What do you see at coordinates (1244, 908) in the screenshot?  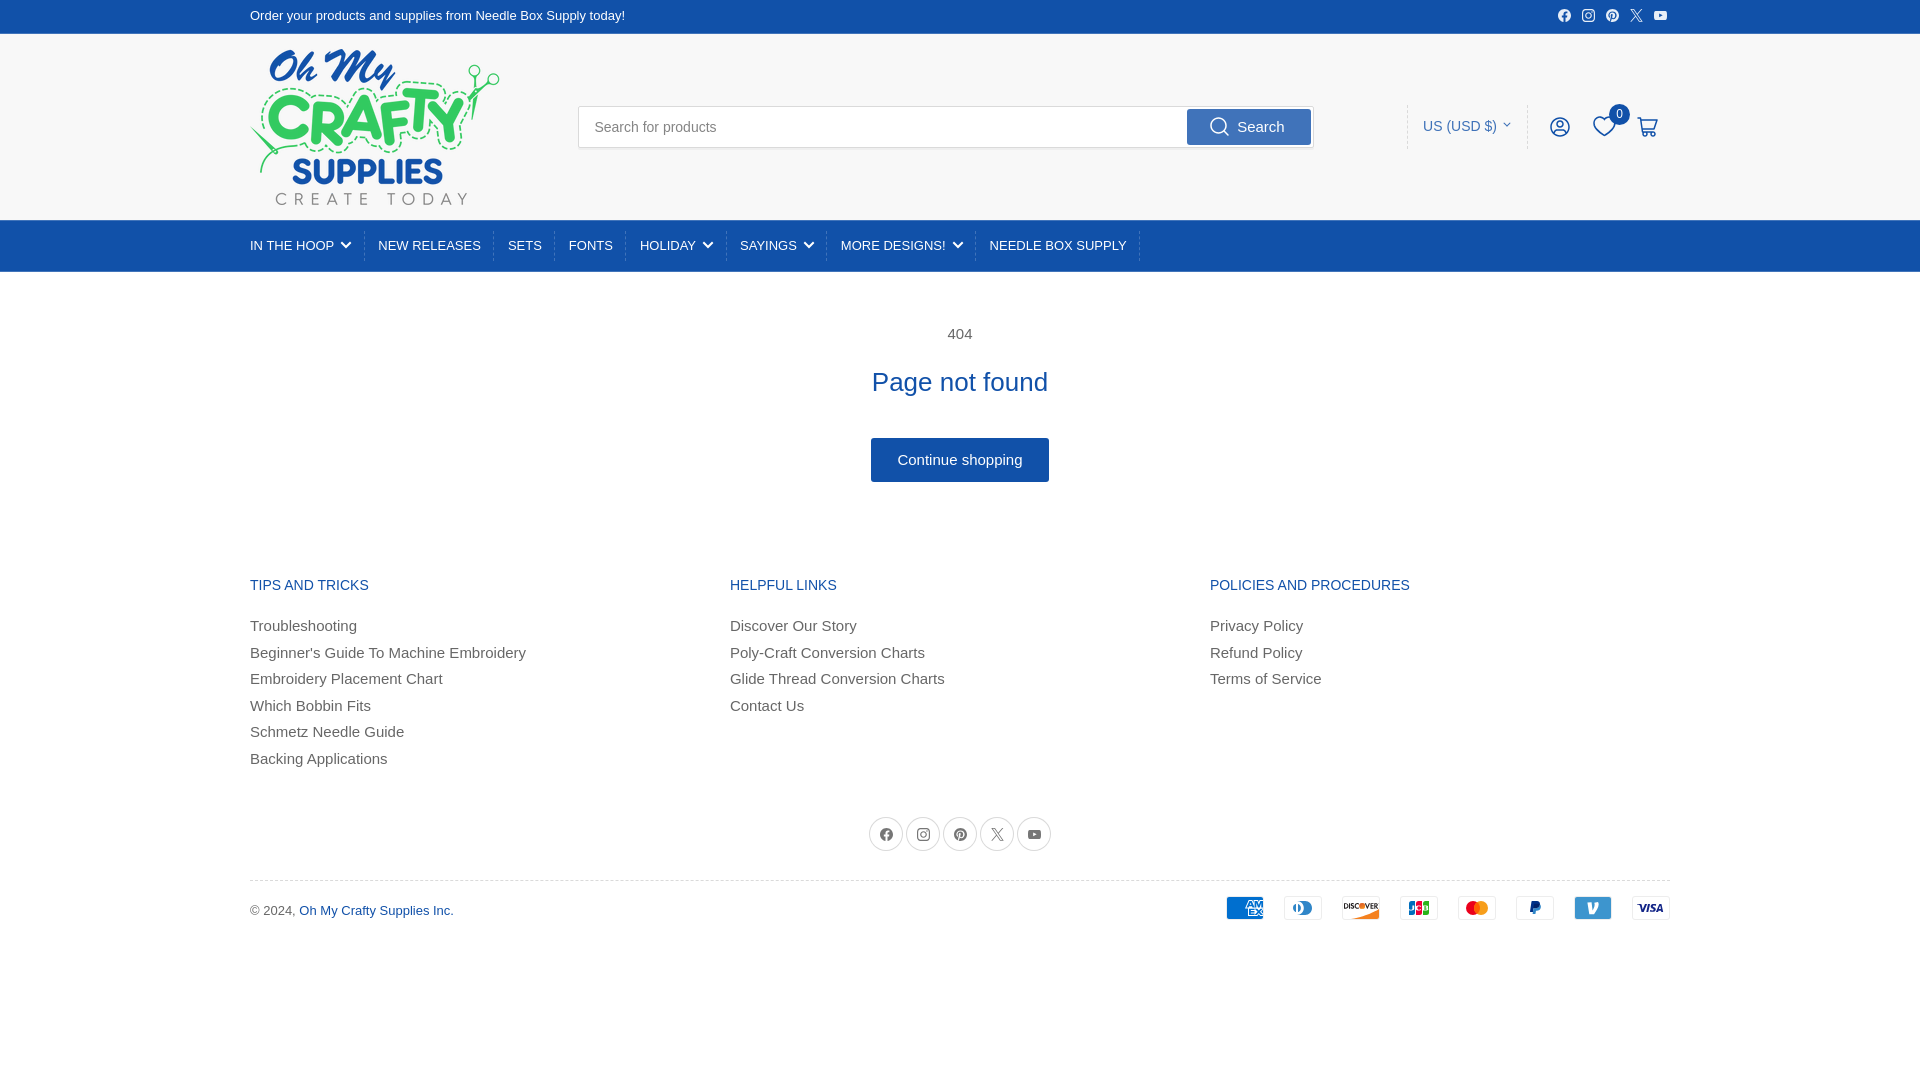 I see `American Express` at bounding box center [1244, 908].